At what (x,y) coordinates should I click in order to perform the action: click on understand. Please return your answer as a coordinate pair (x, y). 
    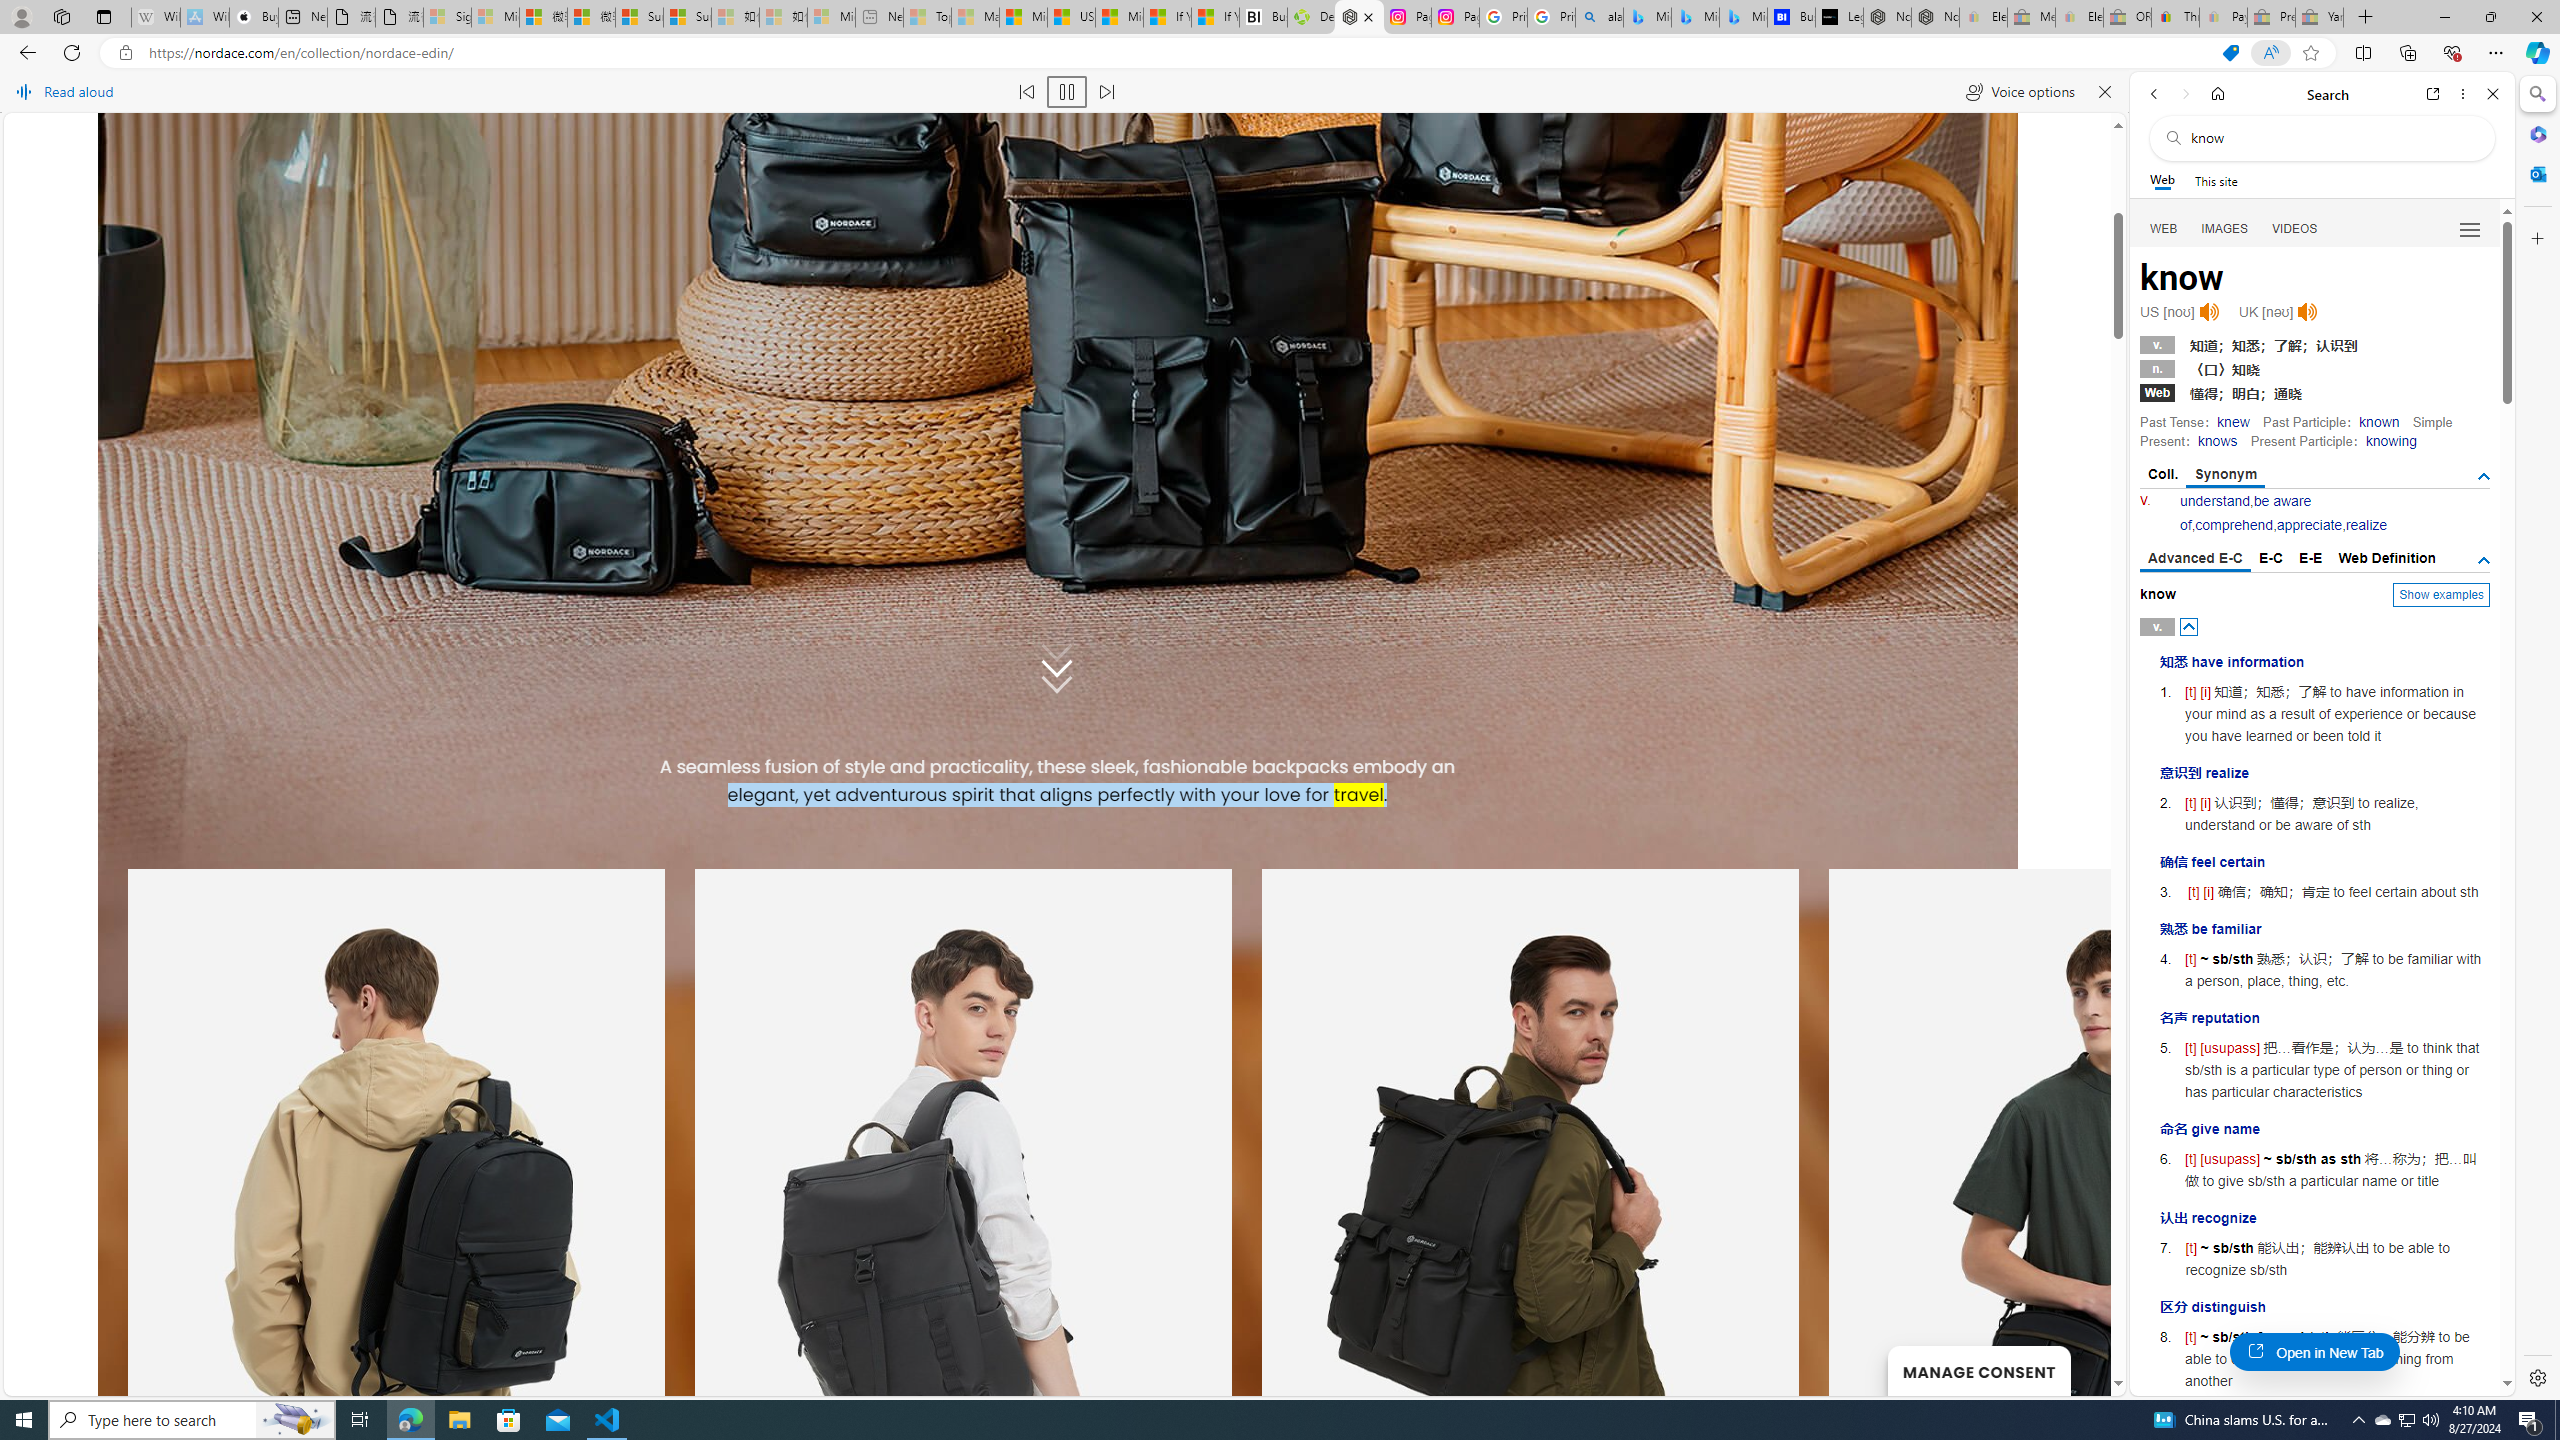
    Looking at the image, I should click on (2216, 500).